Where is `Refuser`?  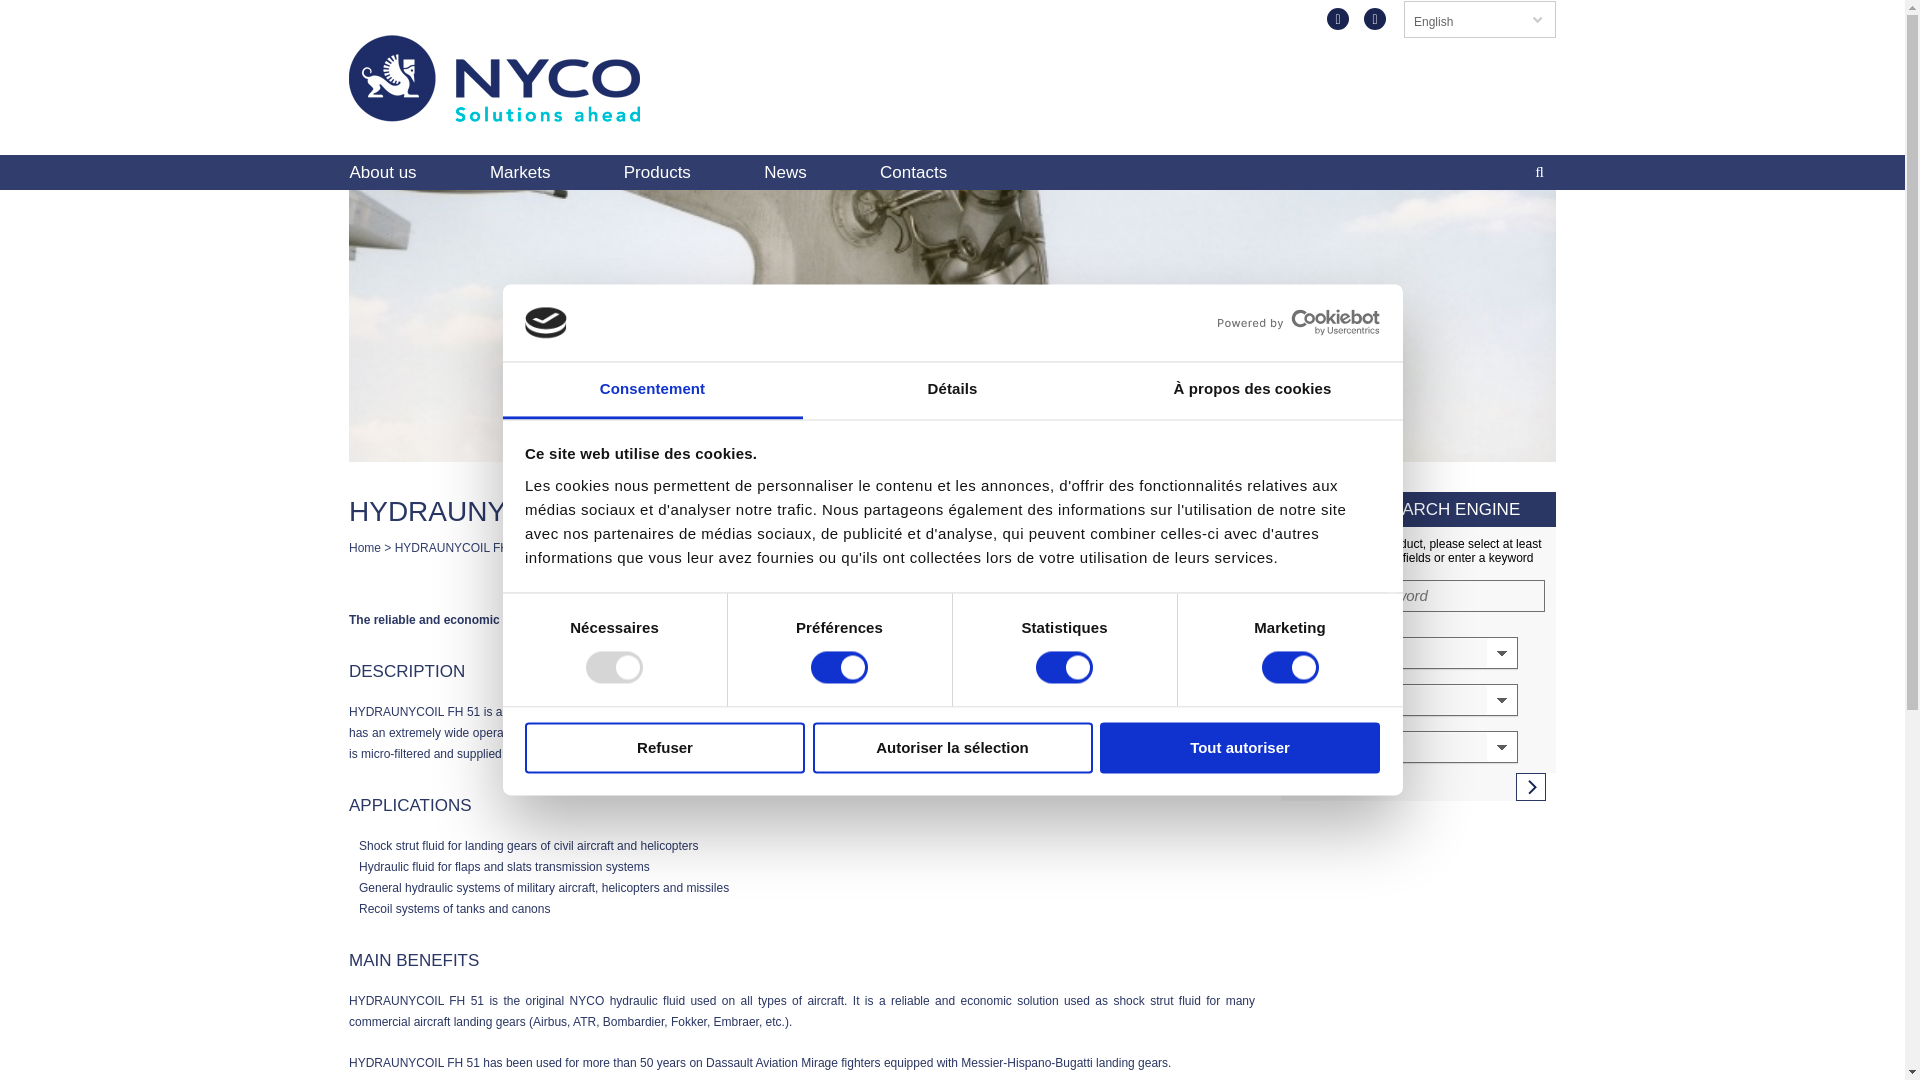 Refuser is located at coordinates (664, 748).